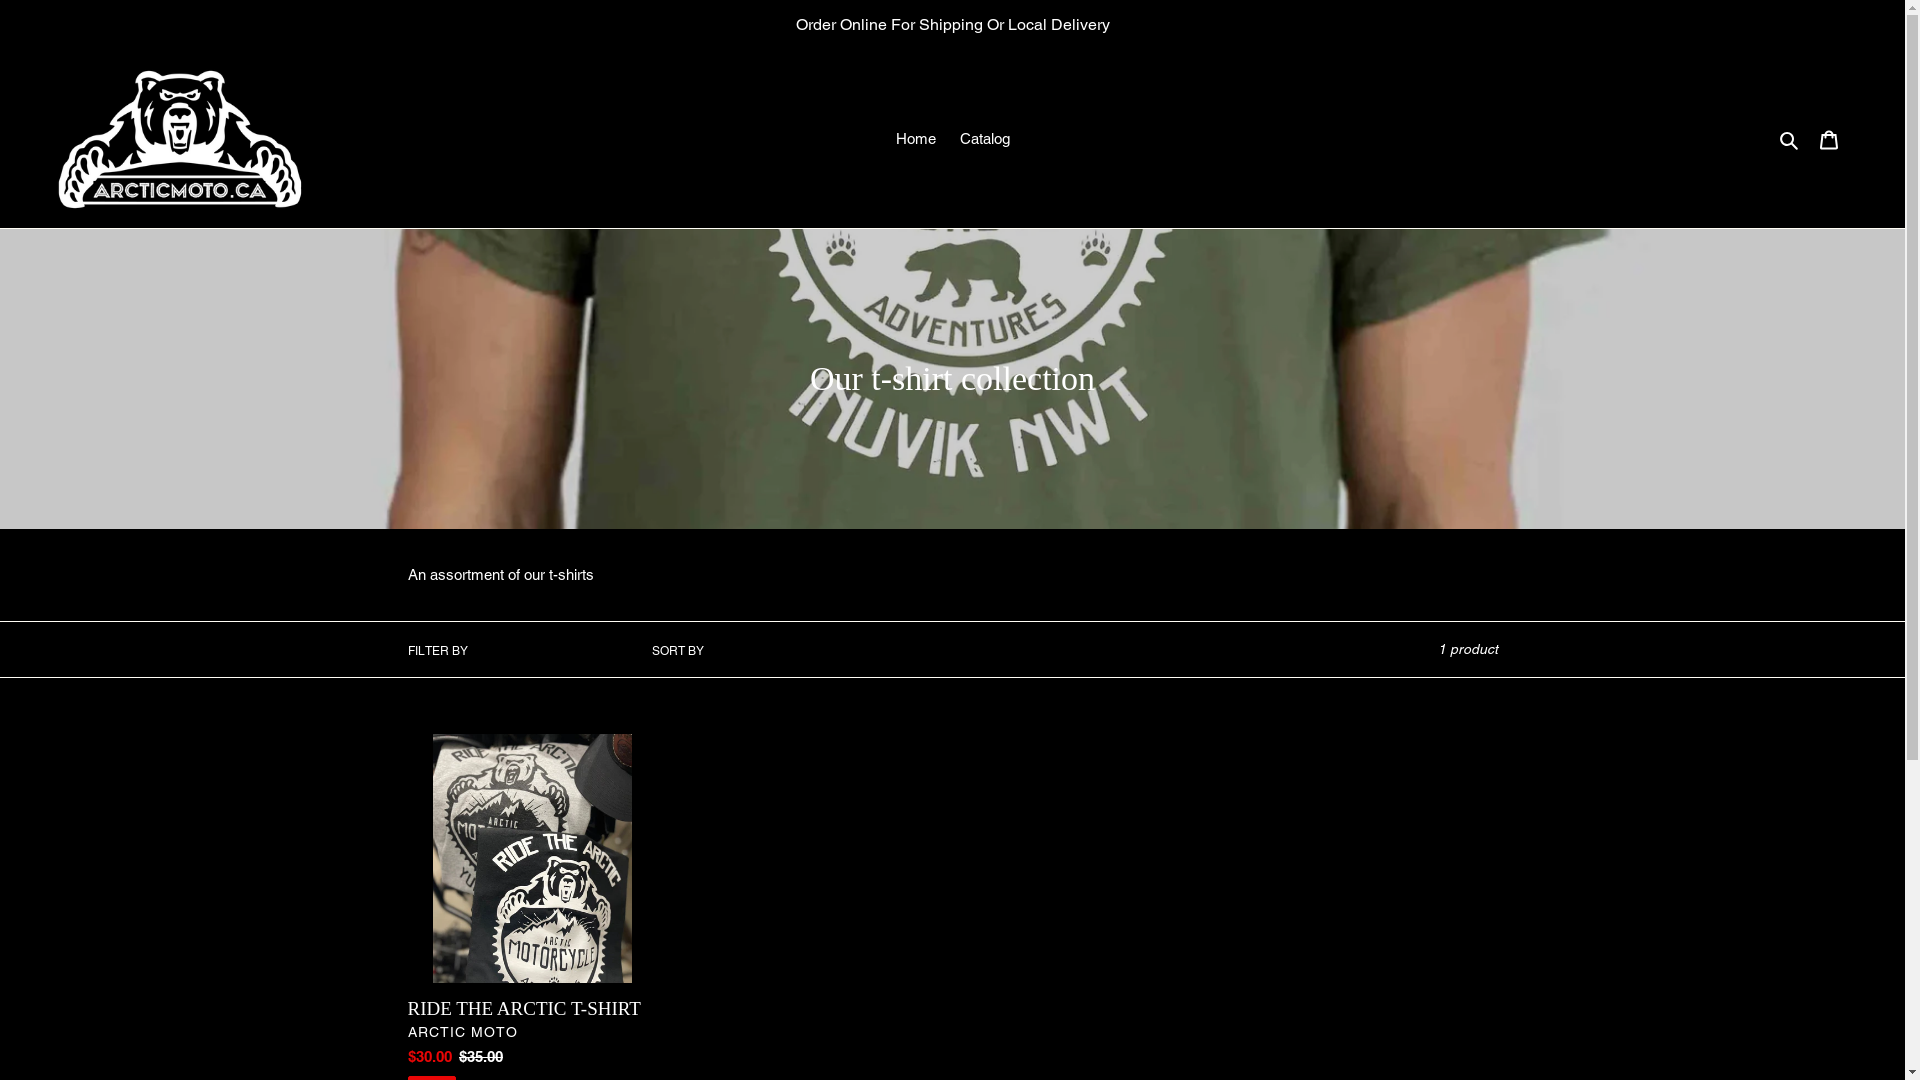  Describe the element at coordinates (985, 140) in the screenshot. I see `Catalog` at that location.